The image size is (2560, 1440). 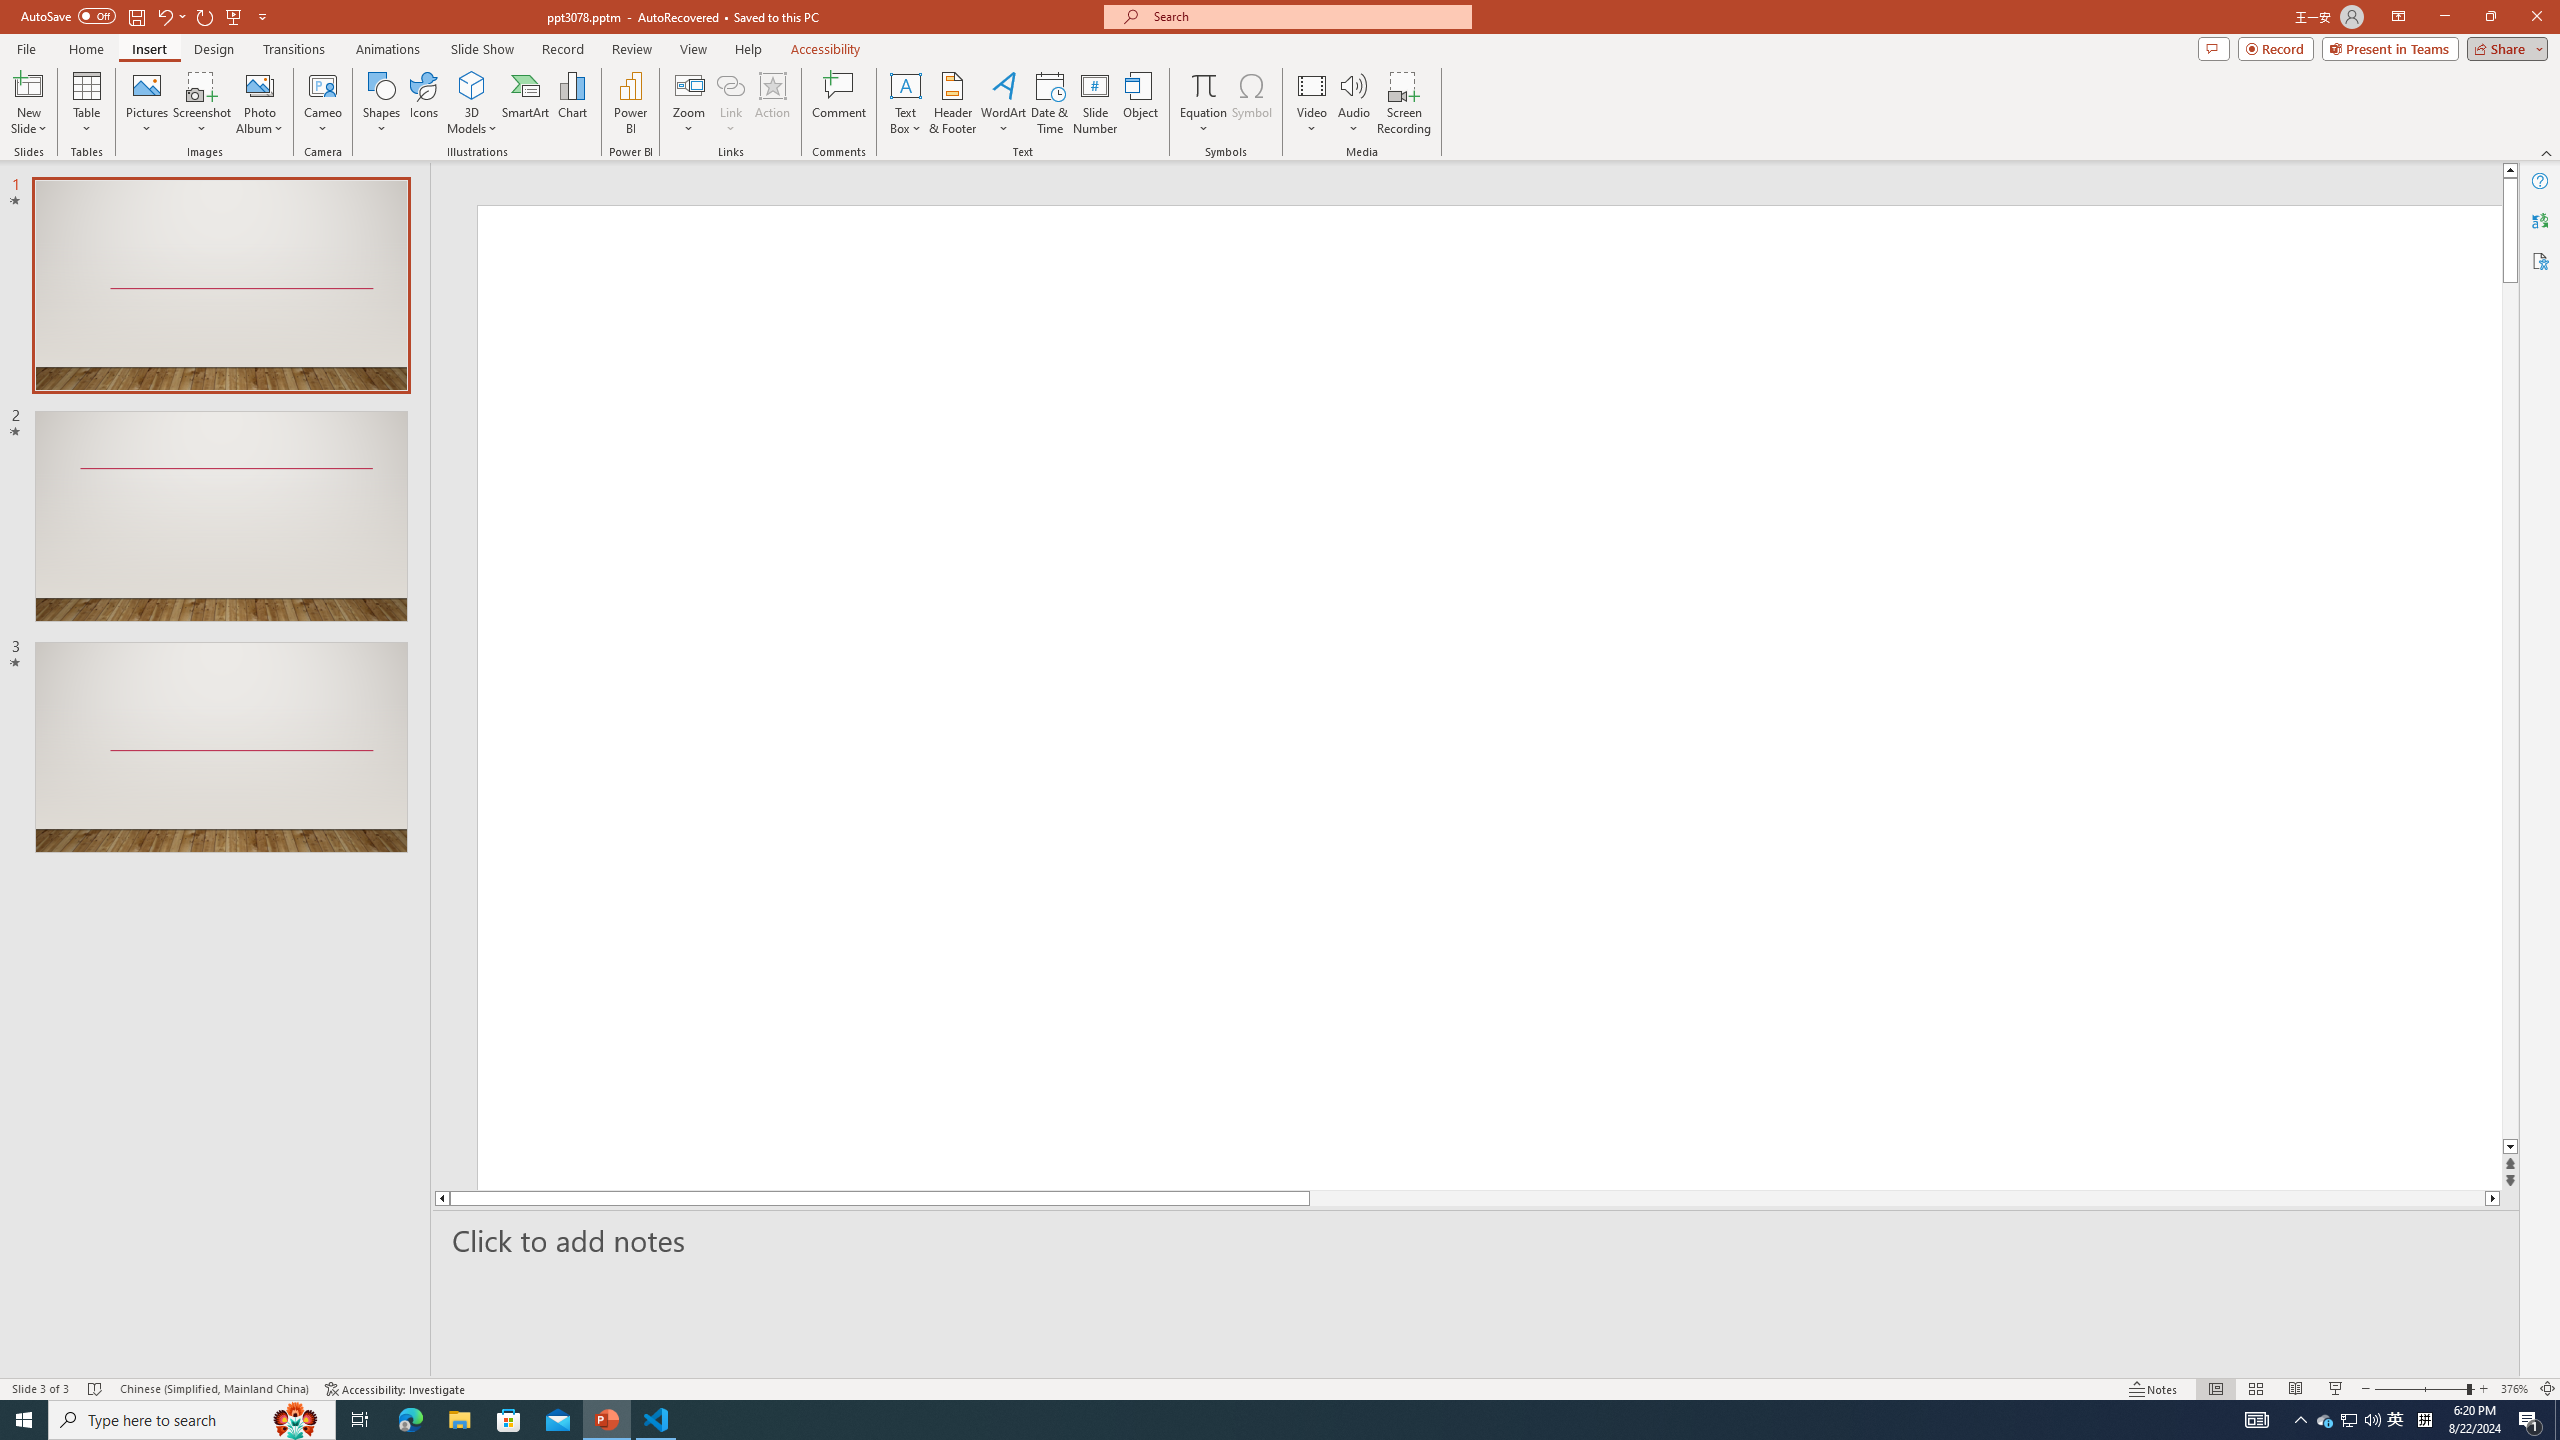 What do you see at coordinates (526, 103) in the screenshot?
I see `SmartArt...` at bounding box center [526, 103].